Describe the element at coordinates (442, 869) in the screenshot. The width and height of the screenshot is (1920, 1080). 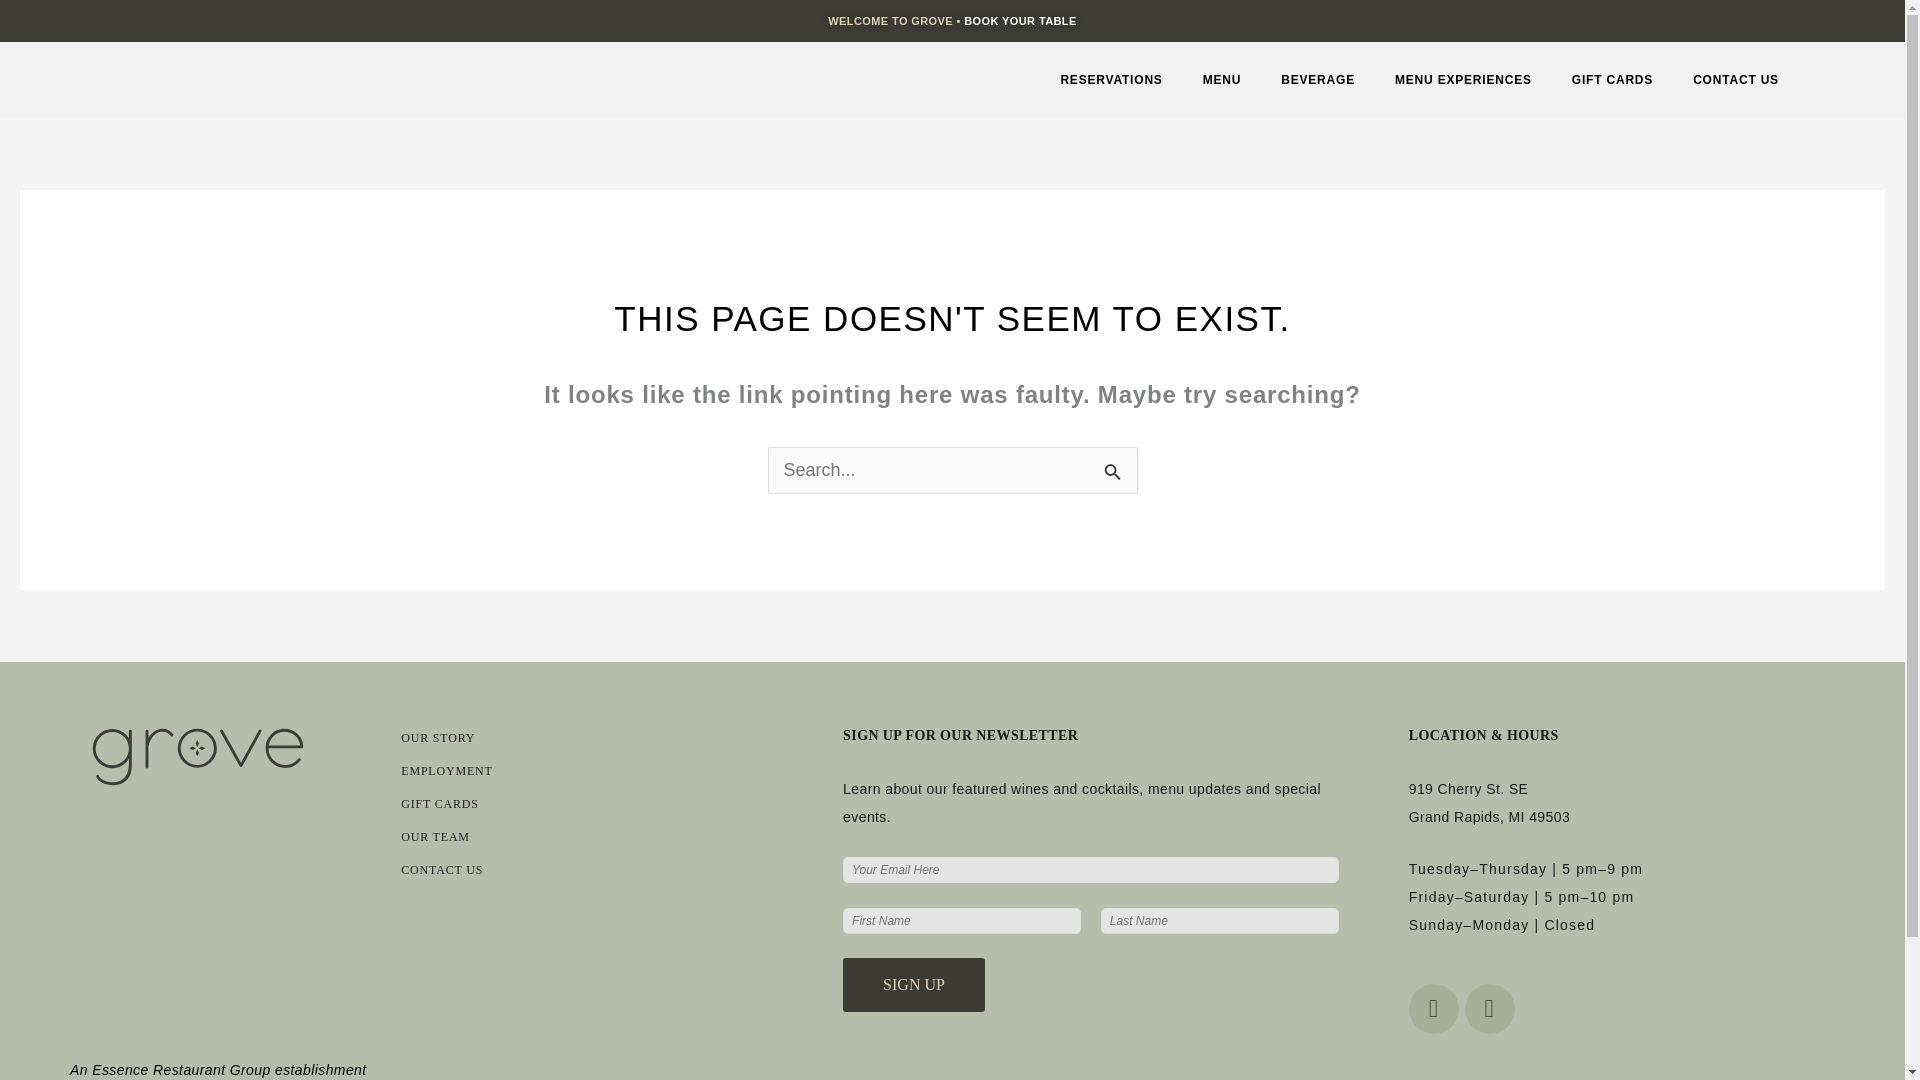
I see `CONTACT US` at that location.